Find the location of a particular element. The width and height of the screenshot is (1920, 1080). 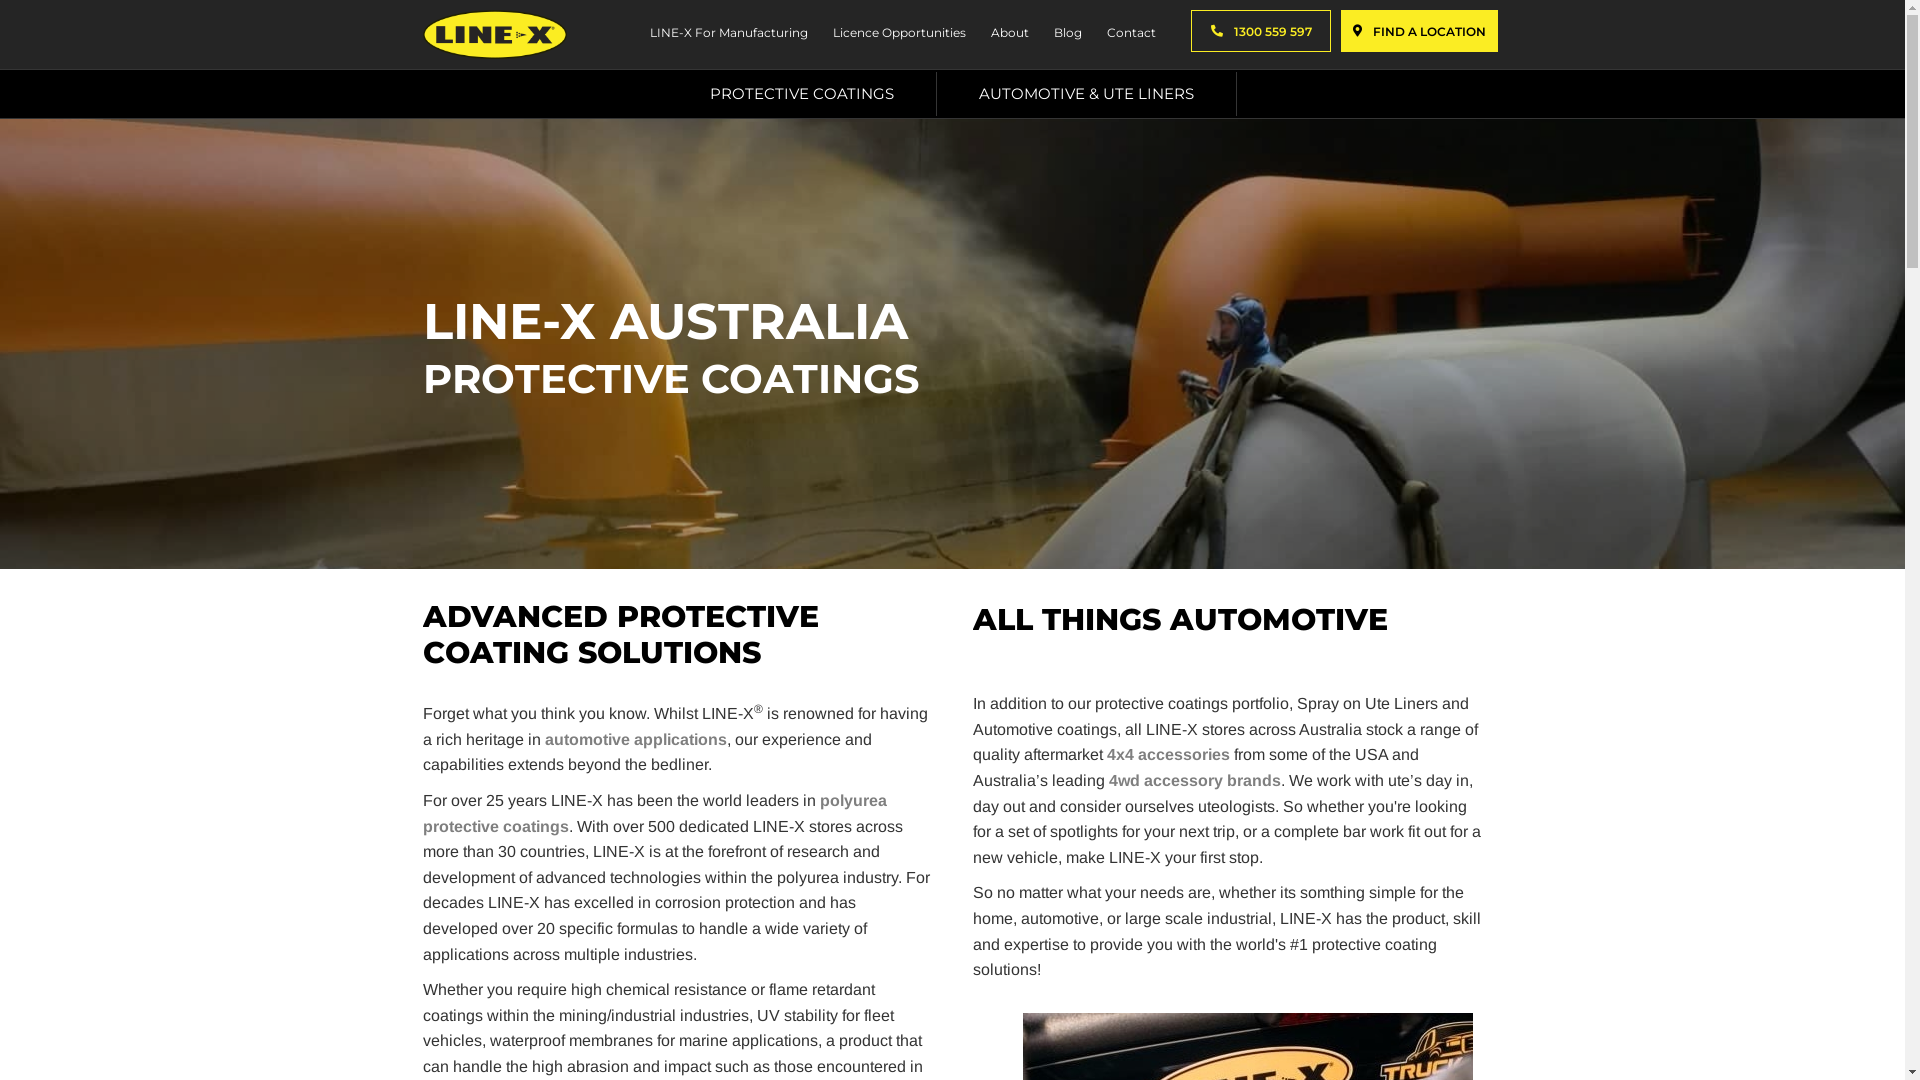

automotive applications is located at coordinates (635, 739).